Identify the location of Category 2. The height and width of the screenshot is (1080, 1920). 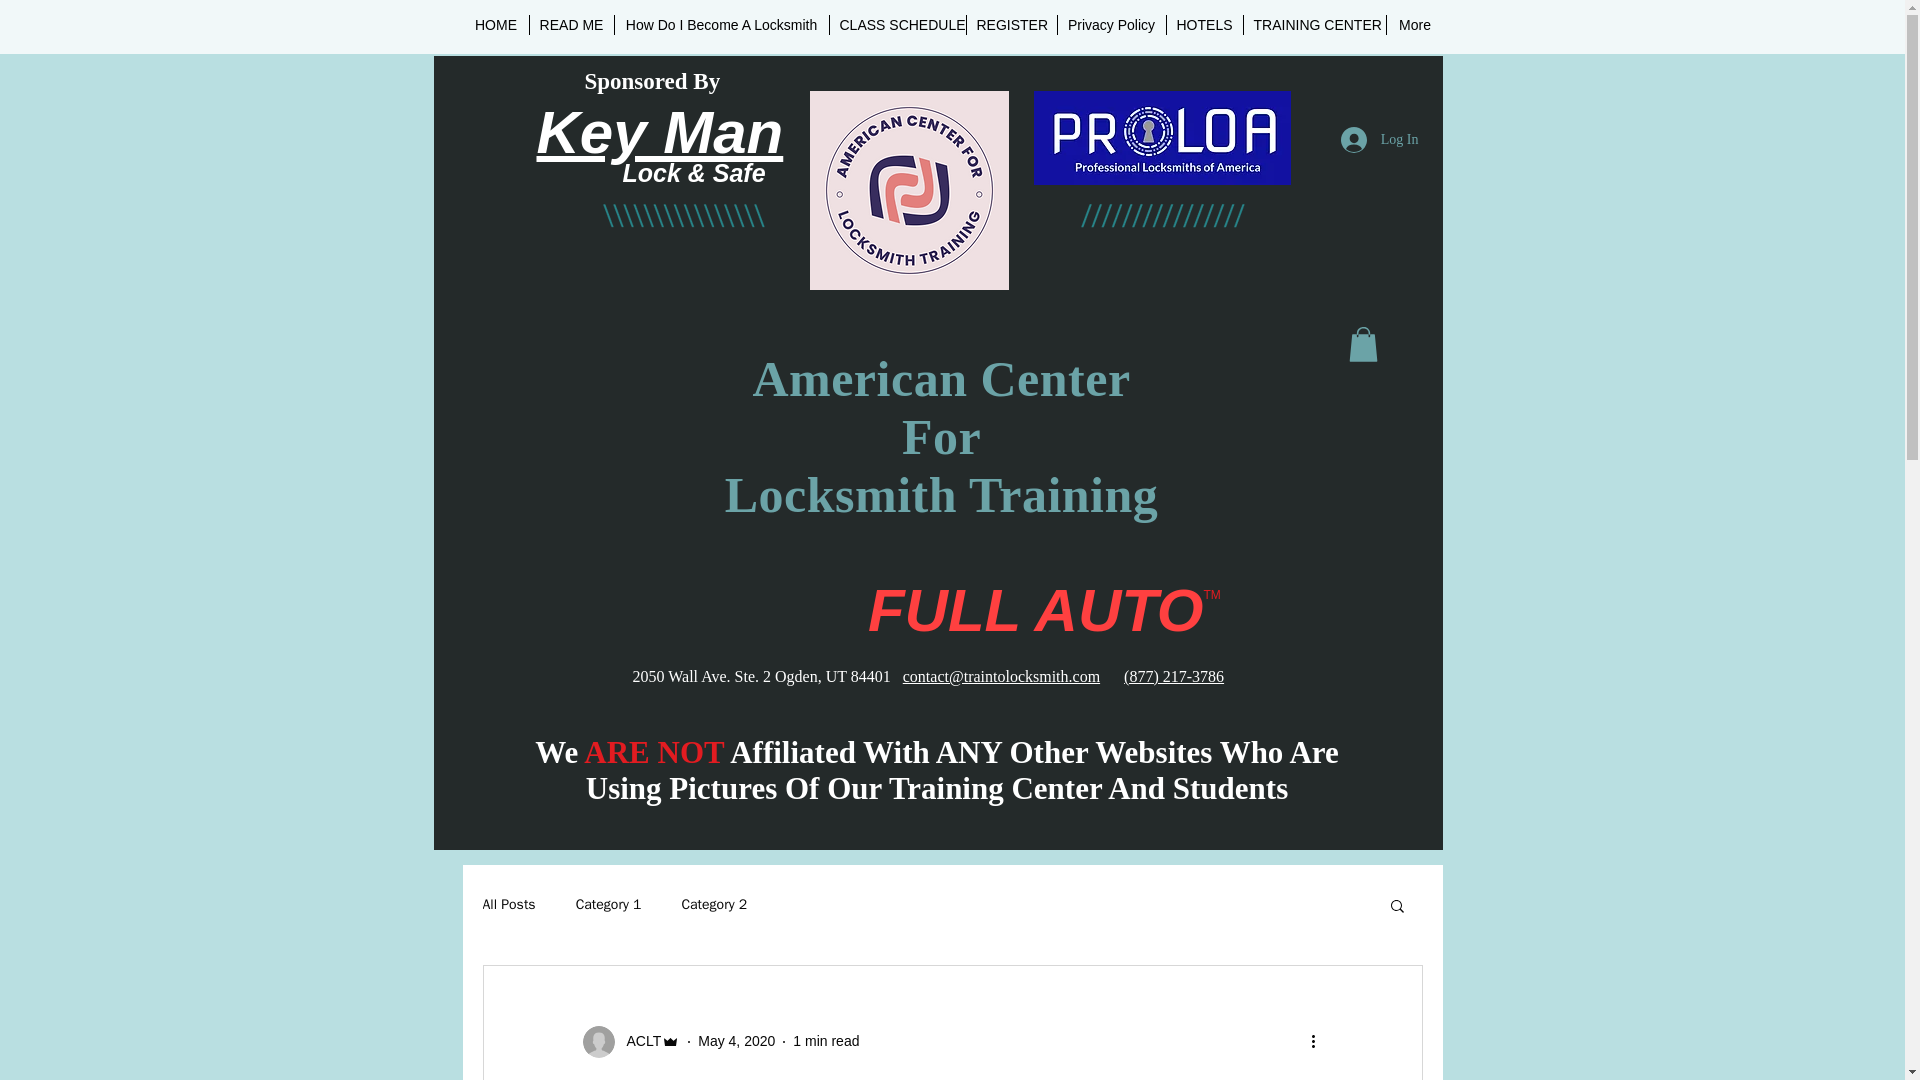
(714, 904).